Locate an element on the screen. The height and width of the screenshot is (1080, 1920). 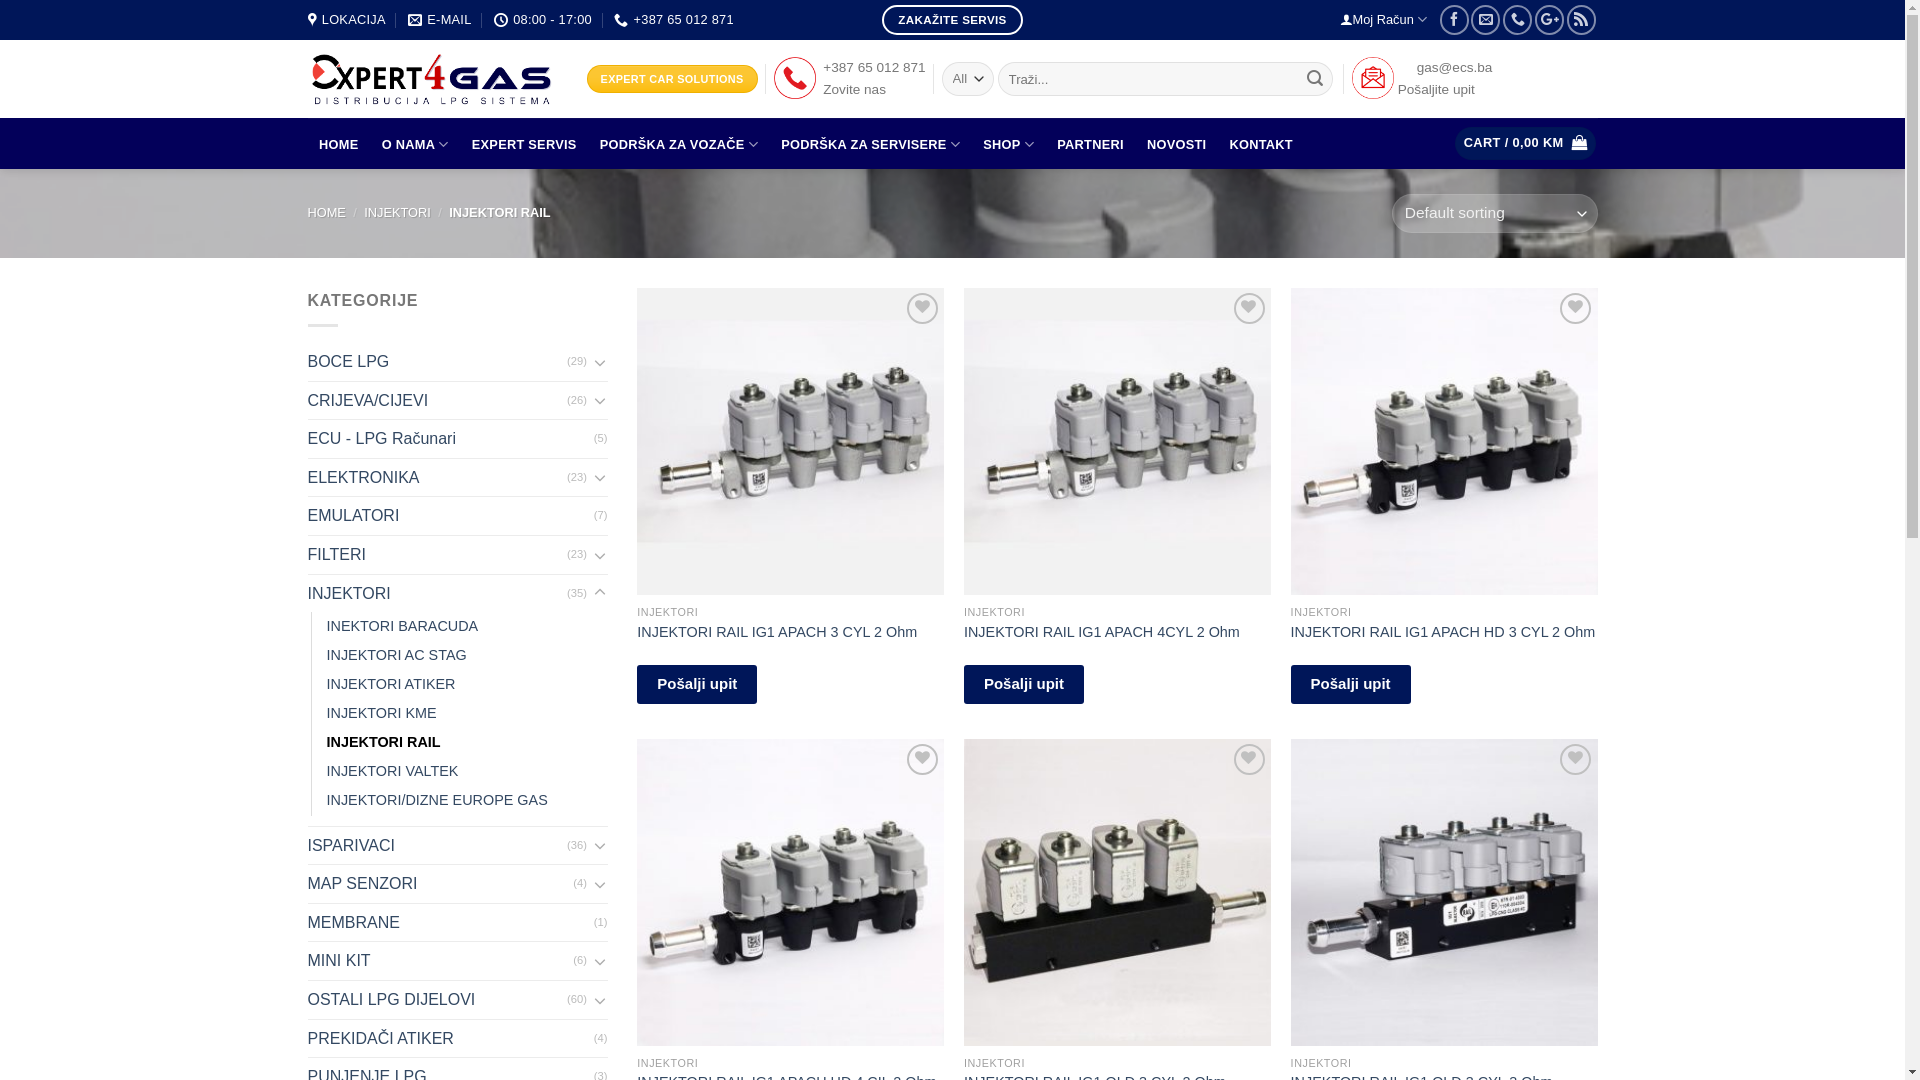
INEKTORI BARACUDA is located at coordinates (402, 626).